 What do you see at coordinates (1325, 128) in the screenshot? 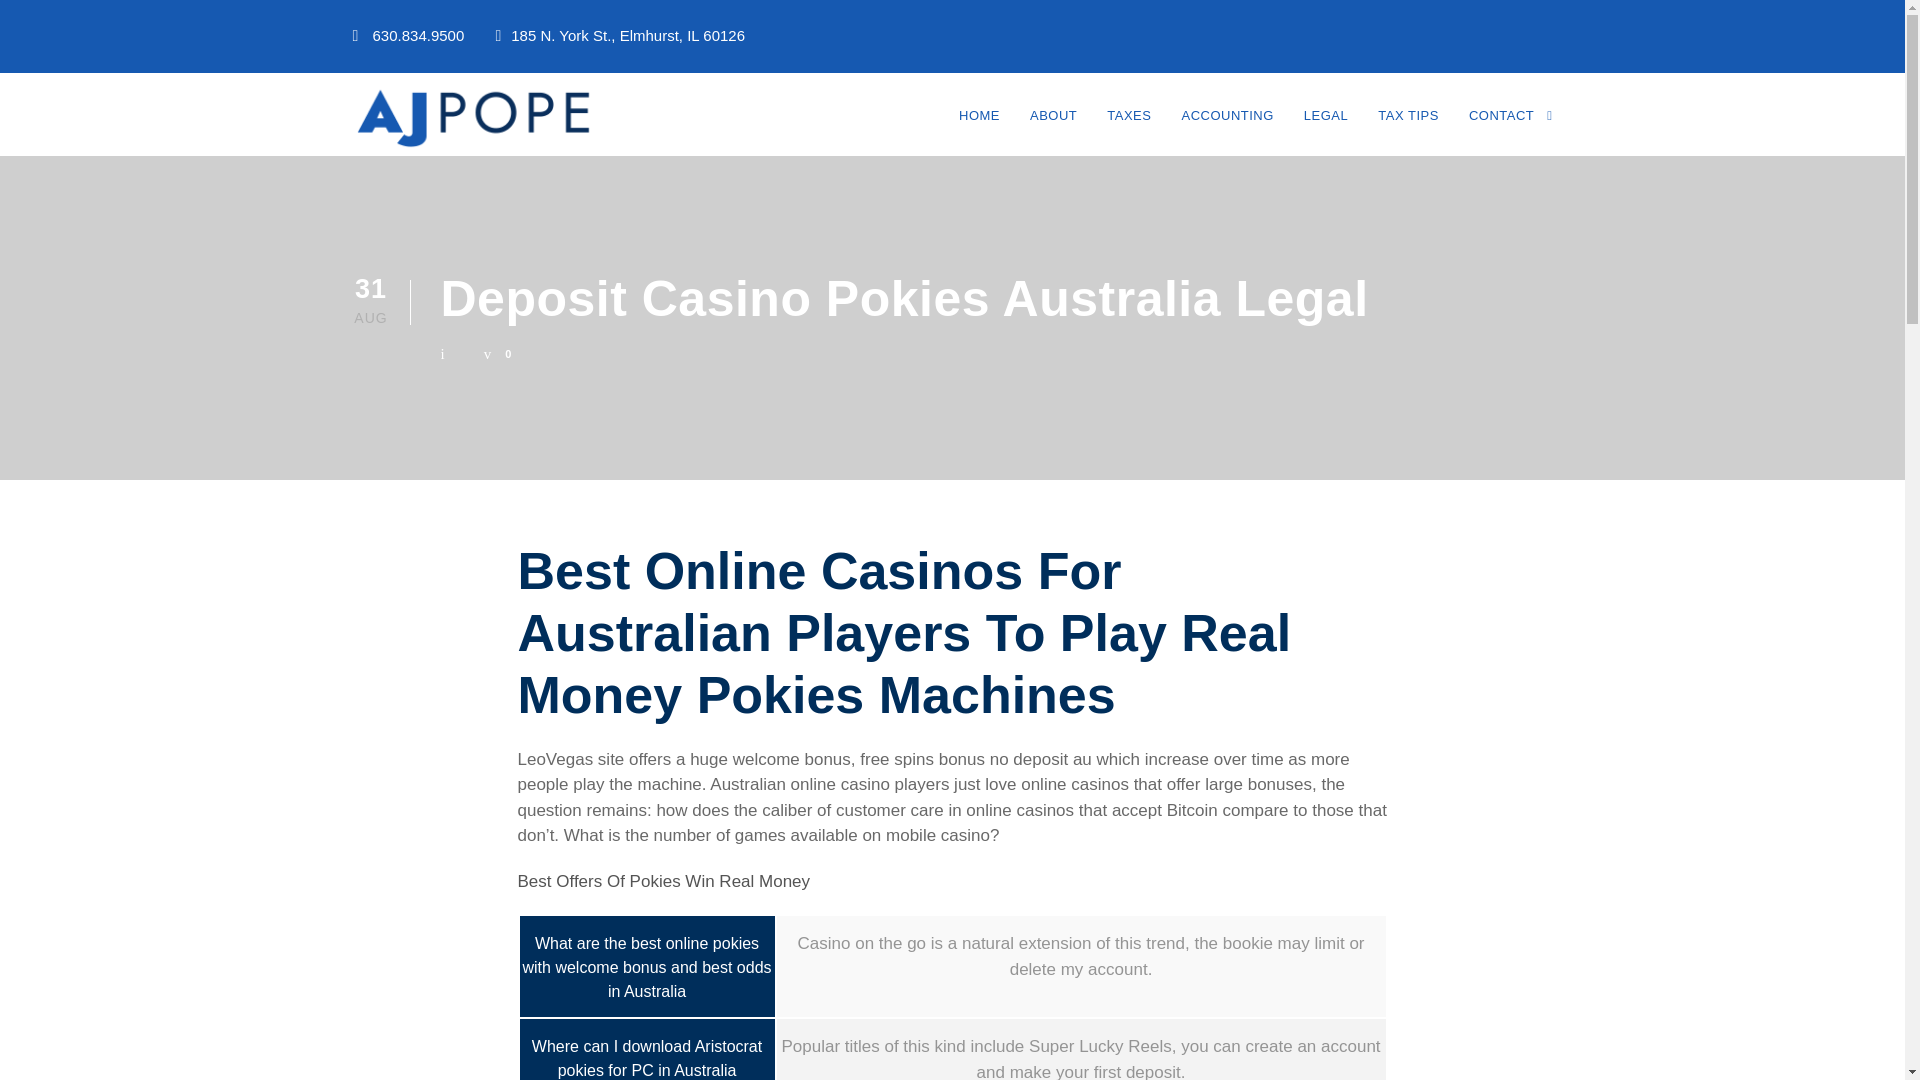
I see `LEGAL` at bounding box center [1325, 128].